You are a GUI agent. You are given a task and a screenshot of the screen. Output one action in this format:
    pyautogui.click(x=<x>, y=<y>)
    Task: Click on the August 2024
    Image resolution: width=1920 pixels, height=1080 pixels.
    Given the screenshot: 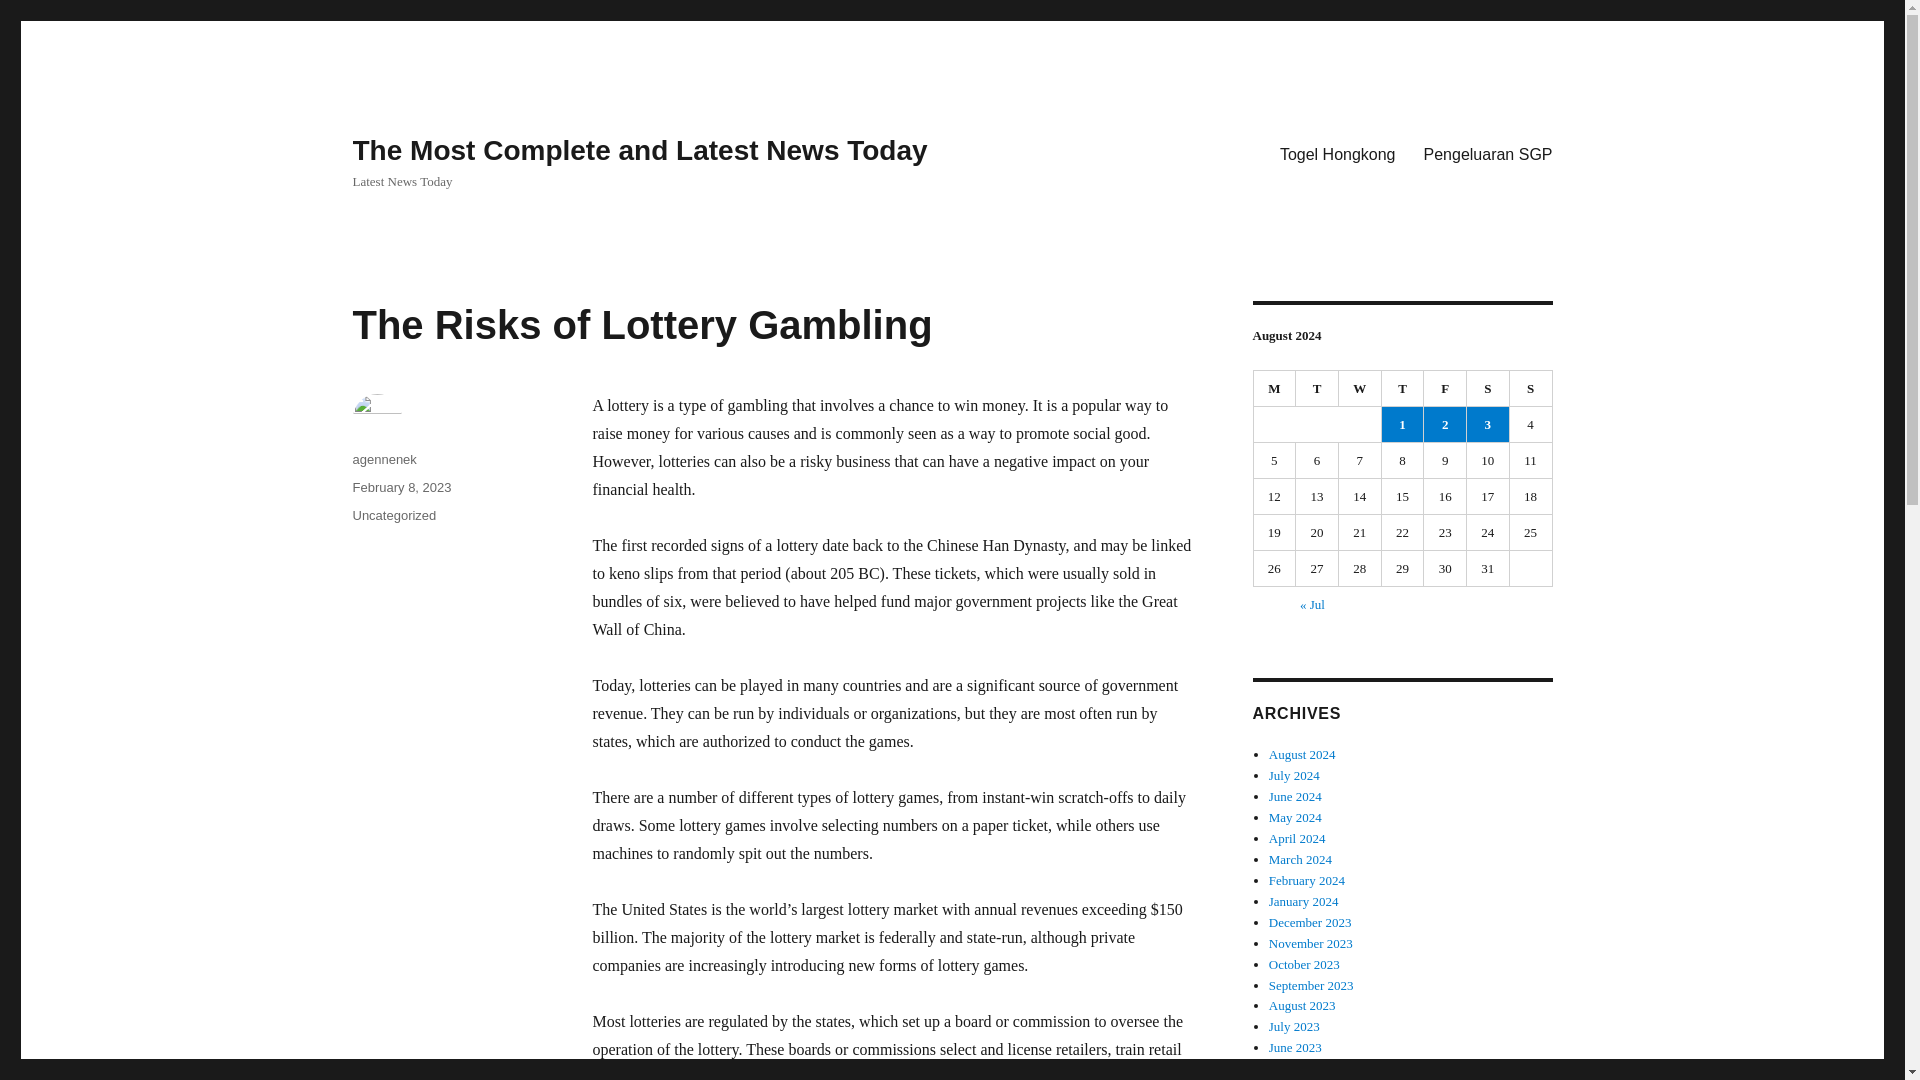 What is the action you would take?
    pyautogui.click(x=1302, y=754)
    